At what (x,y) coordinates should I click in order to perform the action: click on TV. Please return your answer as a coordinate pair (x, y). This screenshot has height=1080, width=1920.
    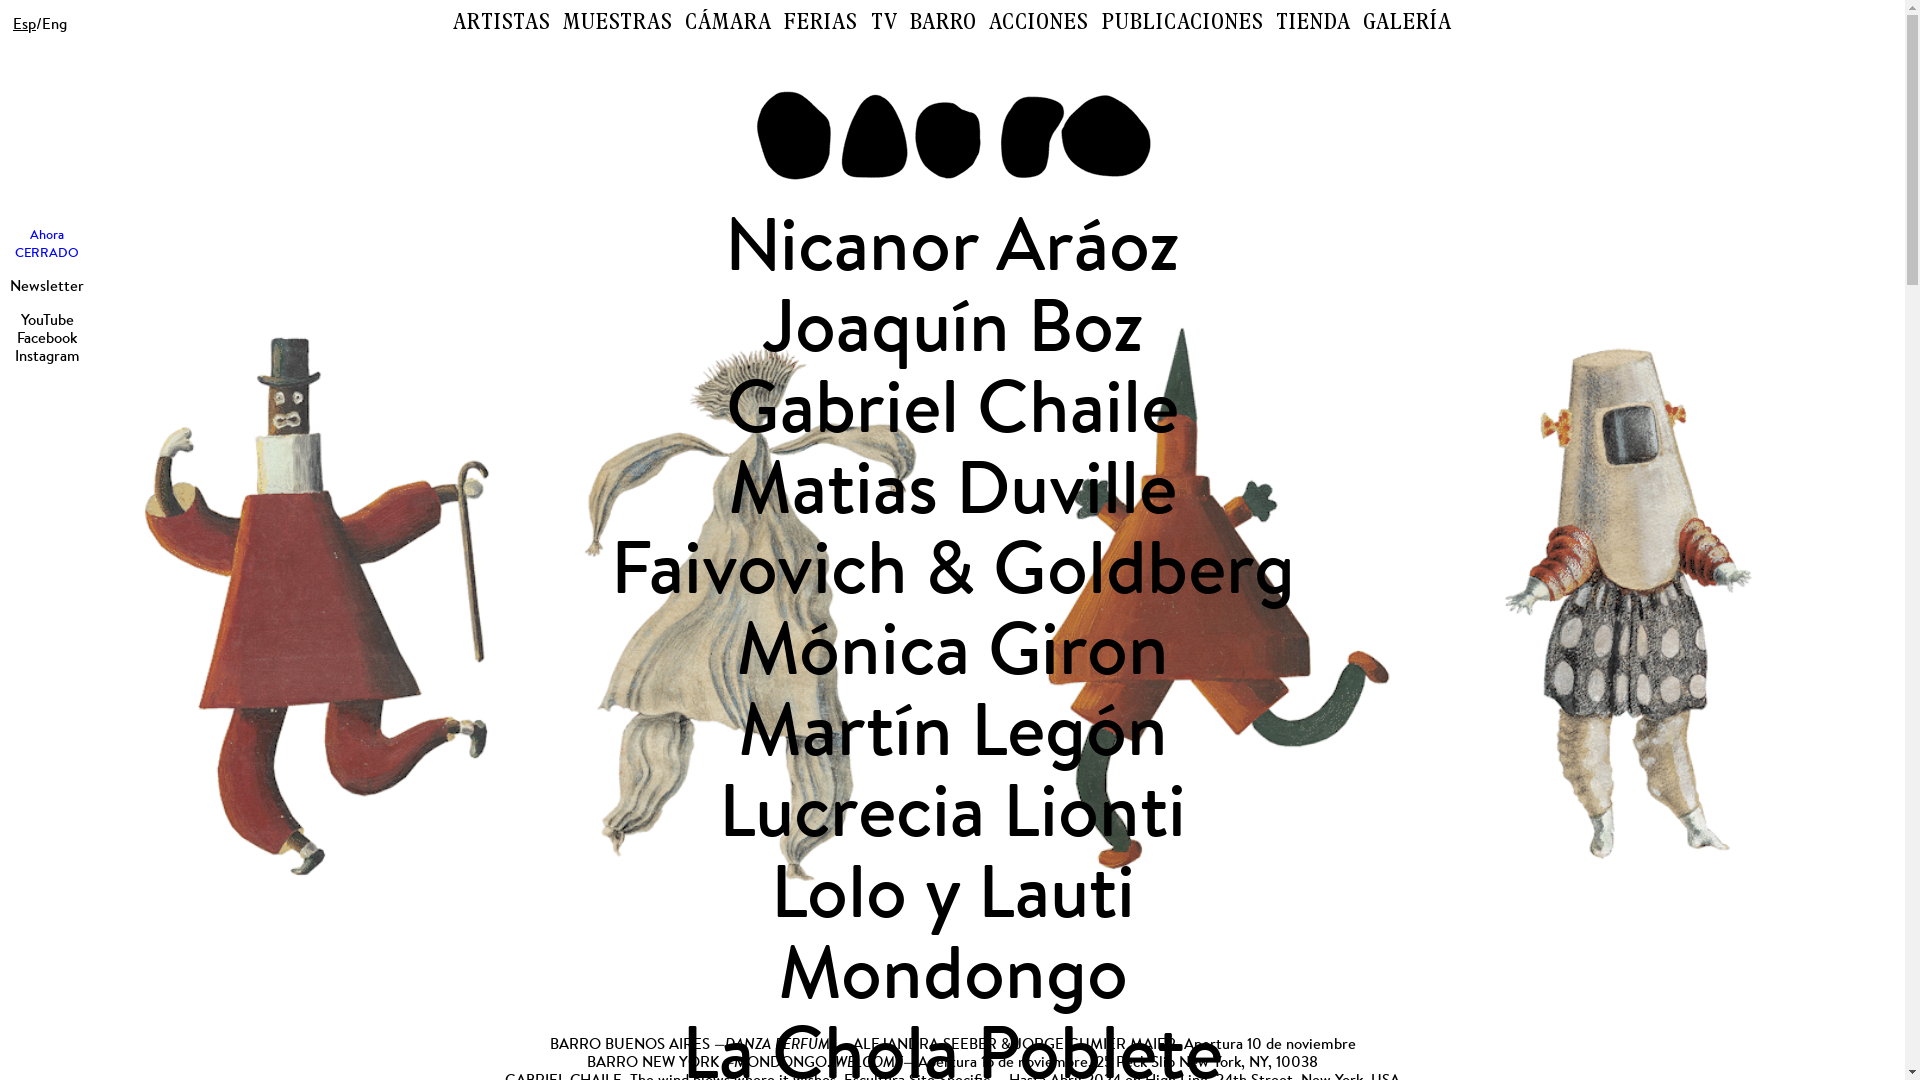
    Looking at the image, I should click on (884, 24).